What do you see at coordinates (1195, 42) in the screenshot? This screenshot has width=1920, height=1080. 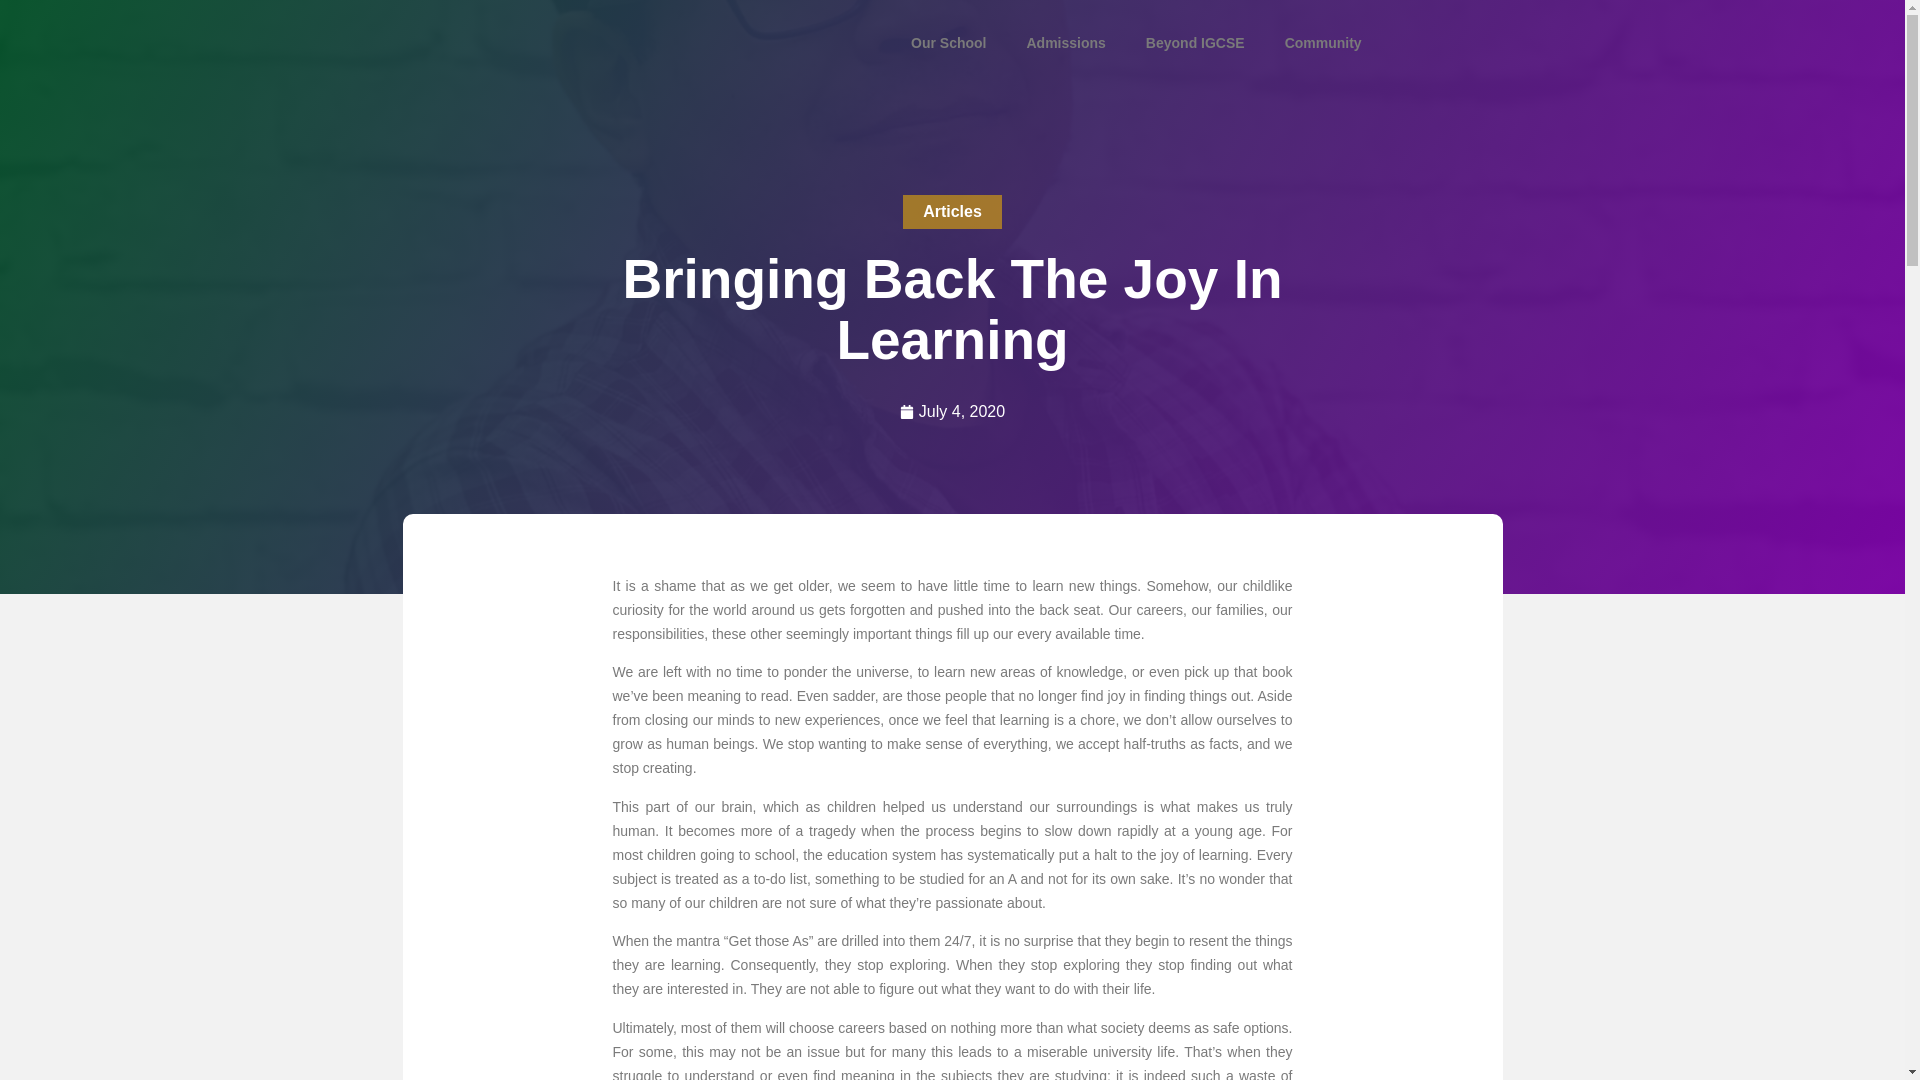 I see `Beyond IGCSE` at bounding box center [1195, 42].